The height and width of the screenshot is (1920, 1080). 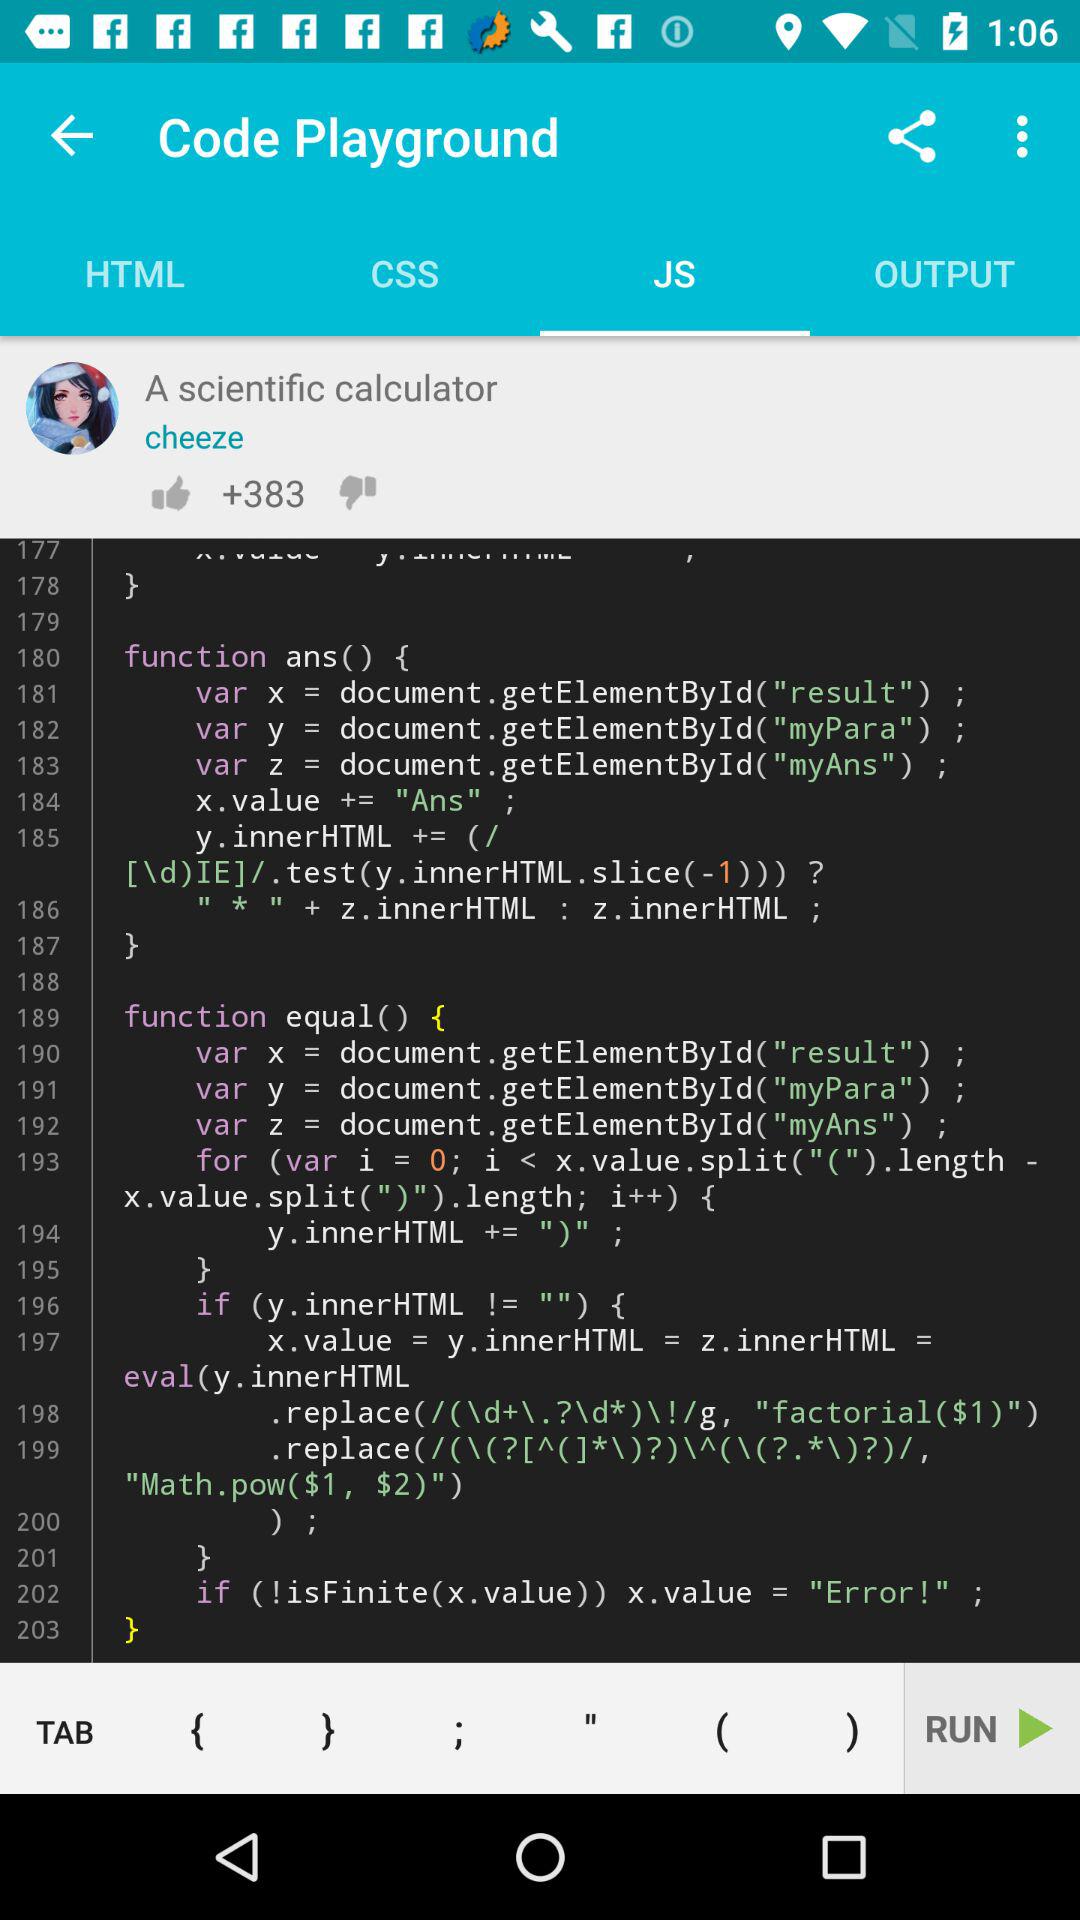 What do you see at coordinates (540, 1100) in the screenshot?
I see `select the function shiftfn ken icon` at bounding box center [540, 1100].